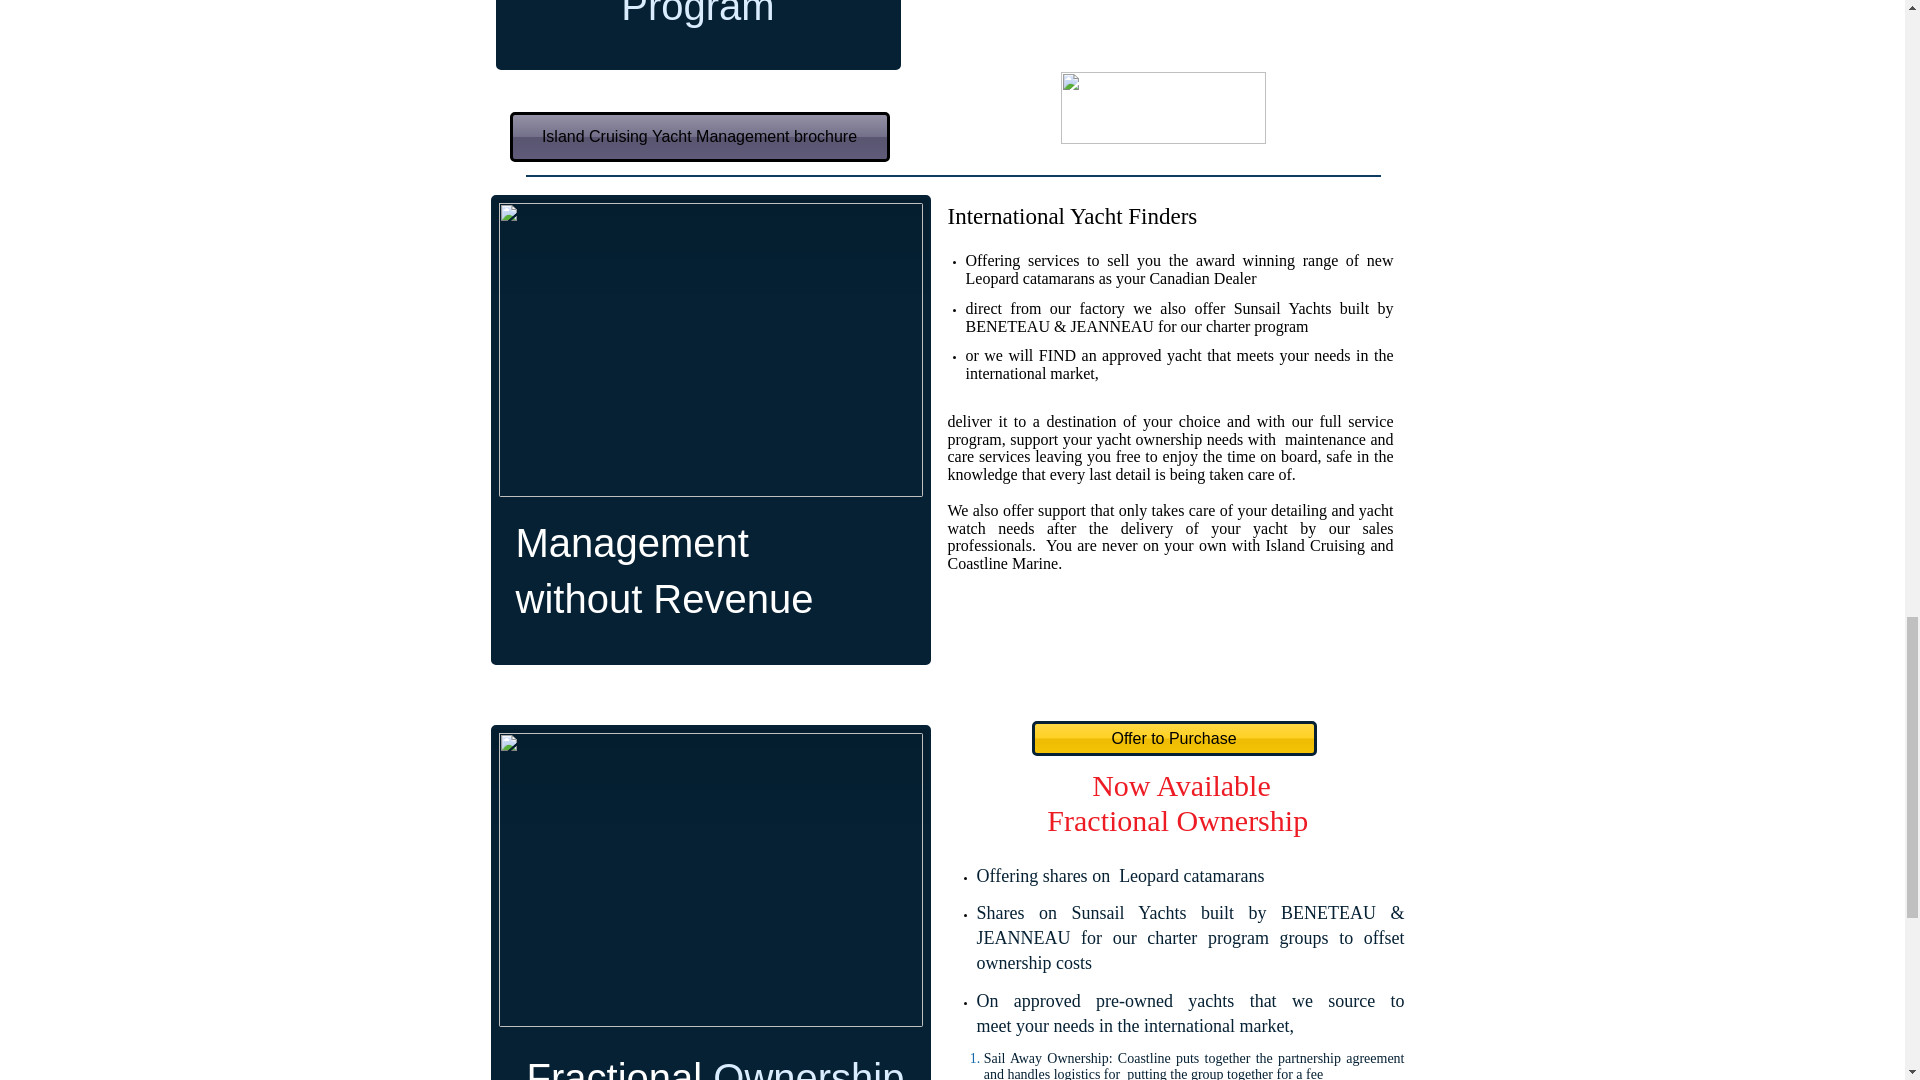 The image size is (1920, 1080). What do you see at coordinates (710, 880) in the screenshot?
I see `jeaaneau439f.jpg` at bounding box center [710, 880].